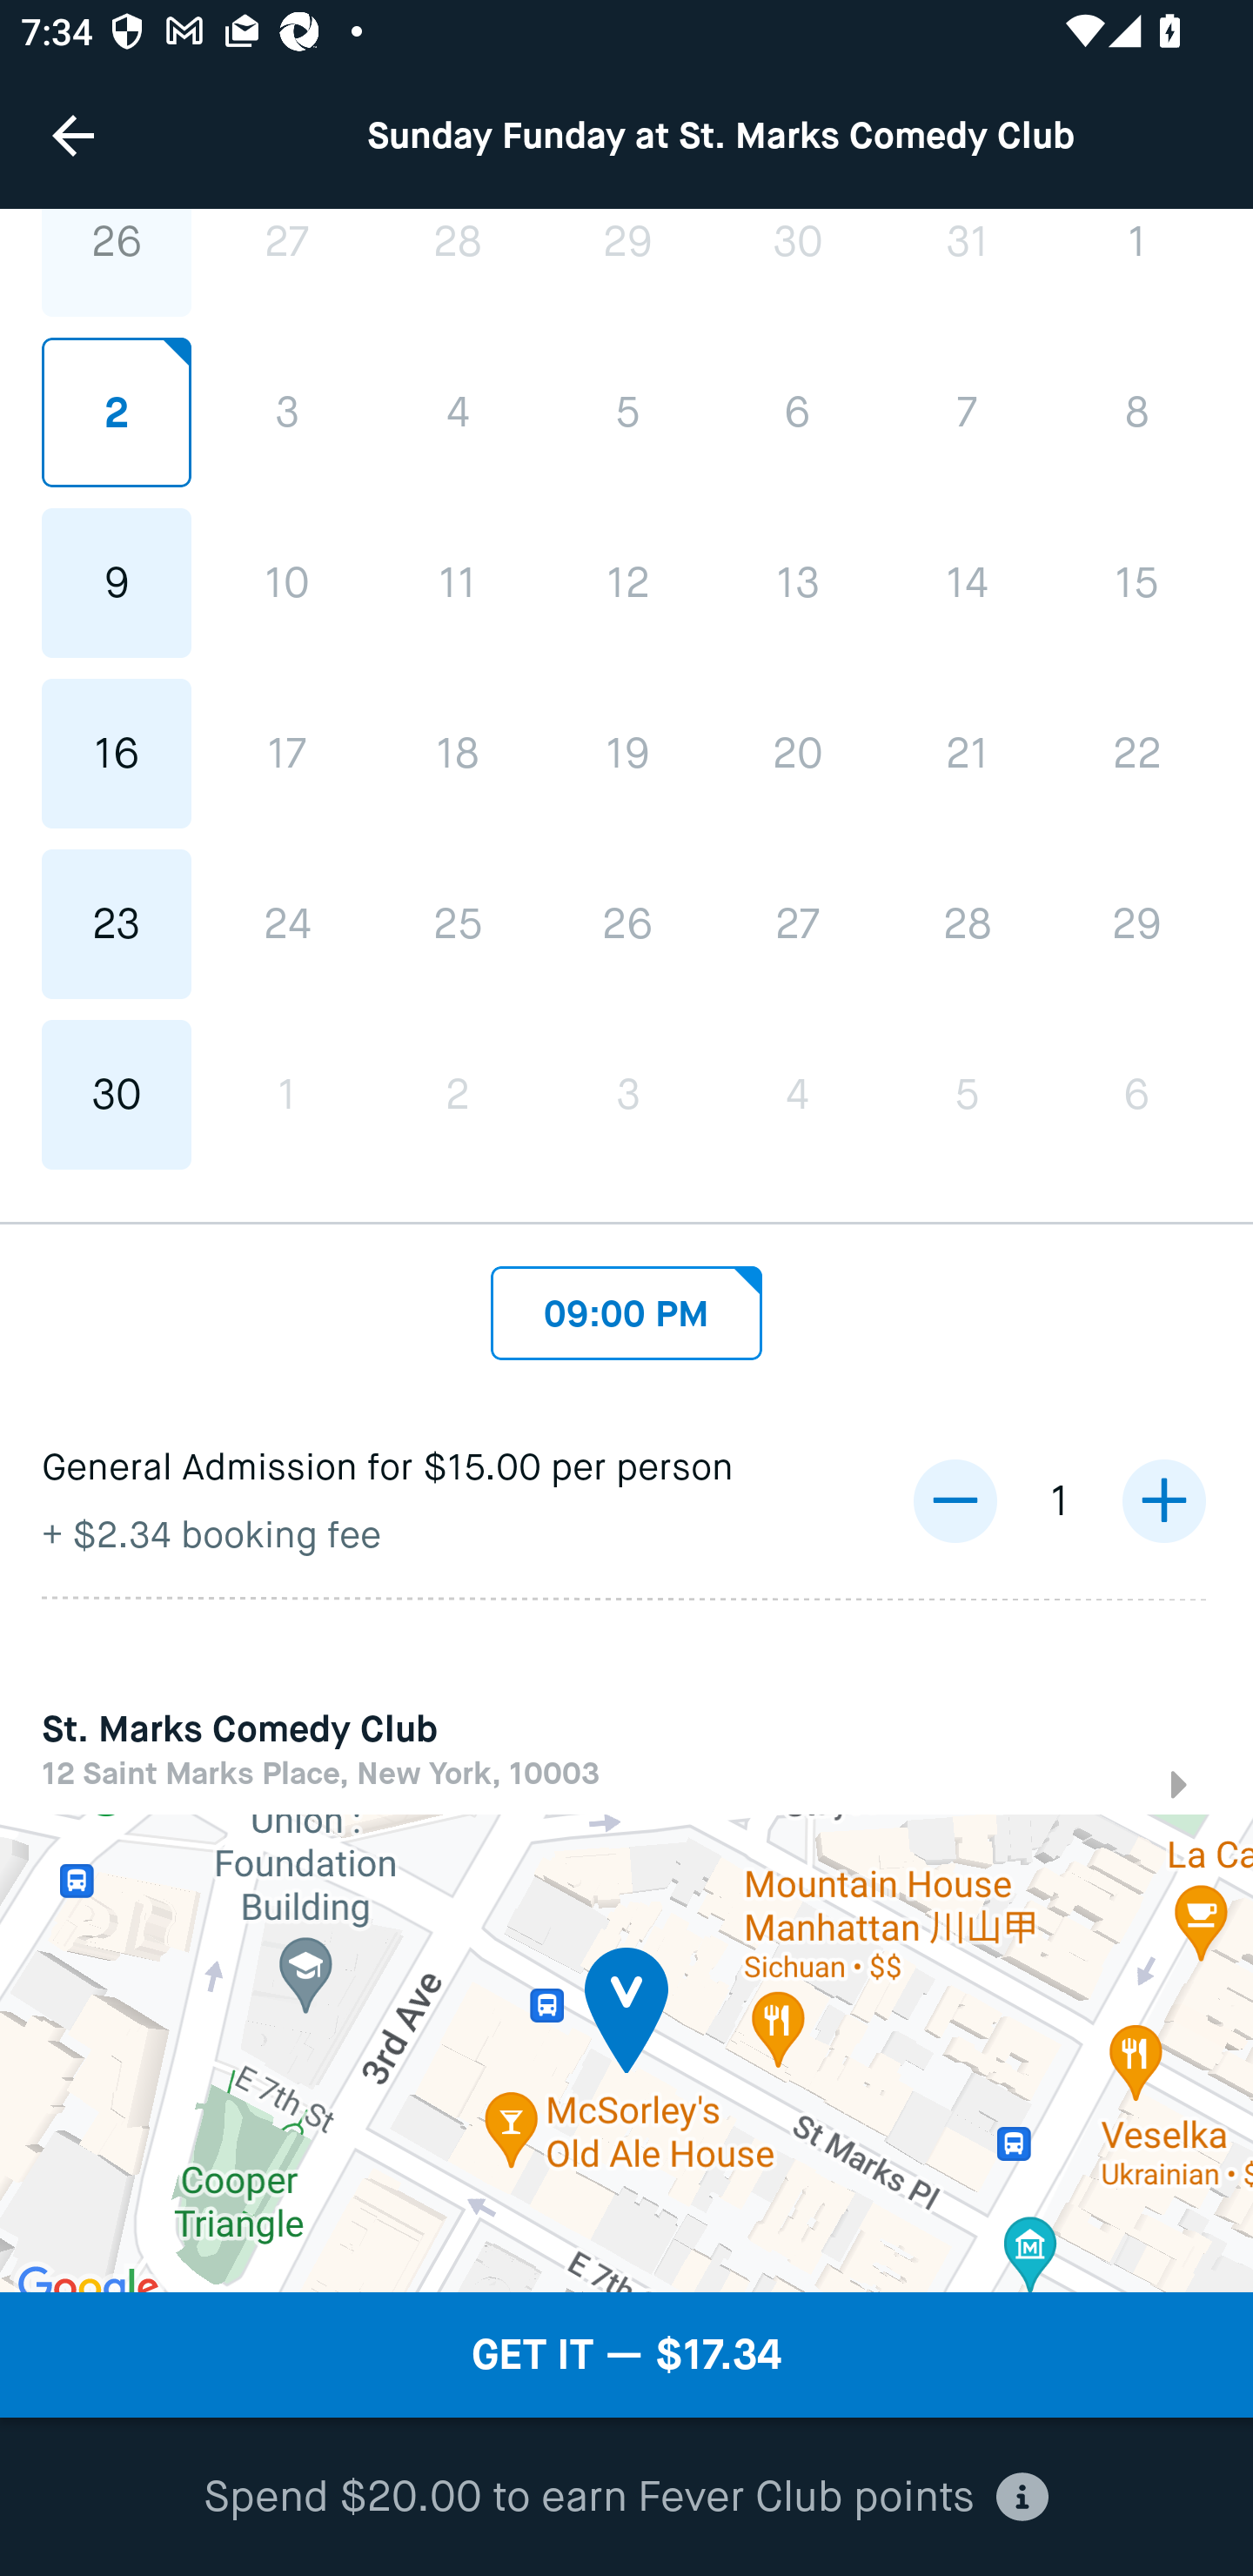 The height and width of the screenshot is (2576, 1253). What do you see at coordinates (626, 2355) in the screenshot?
I see `GET IT — $17.34` at bounding box center [626, 2355].